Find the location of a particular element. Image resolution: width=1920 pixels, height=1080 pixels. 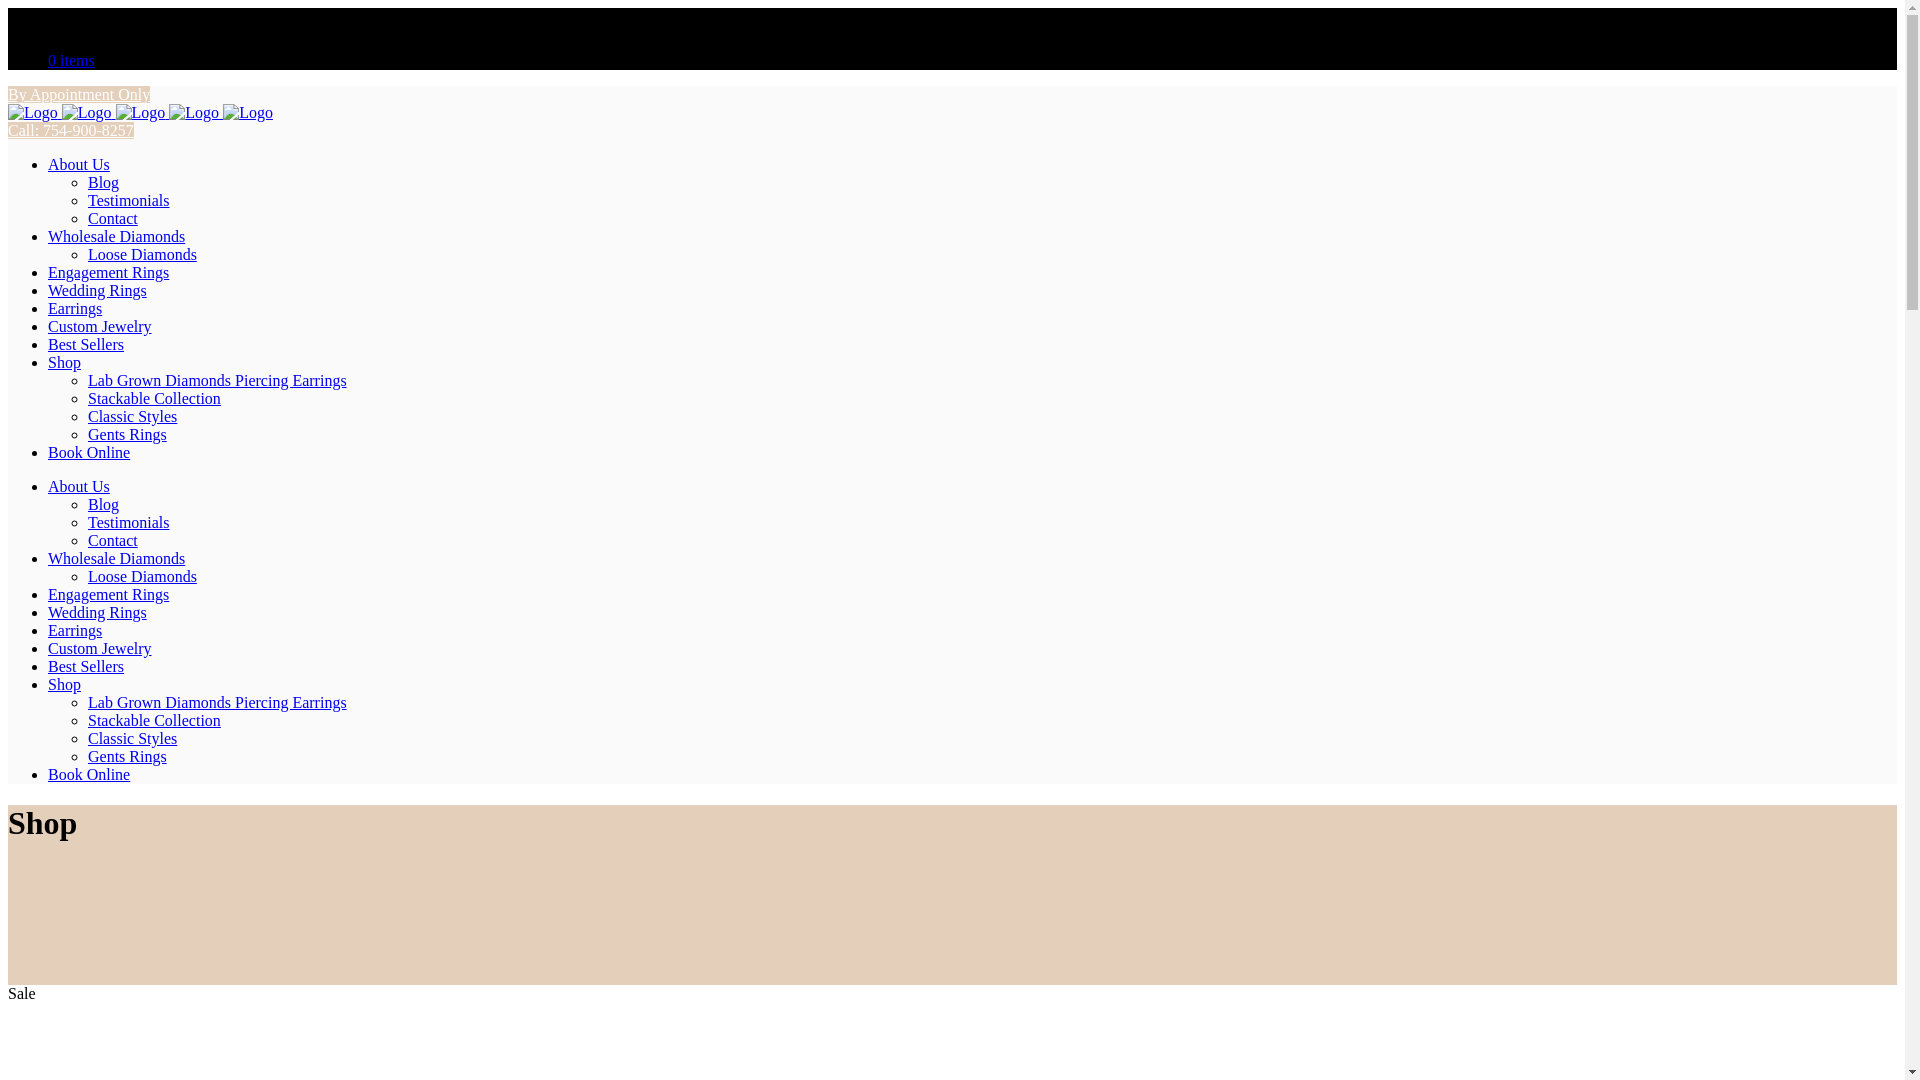

Book Online is located at coordinates (89, 452).